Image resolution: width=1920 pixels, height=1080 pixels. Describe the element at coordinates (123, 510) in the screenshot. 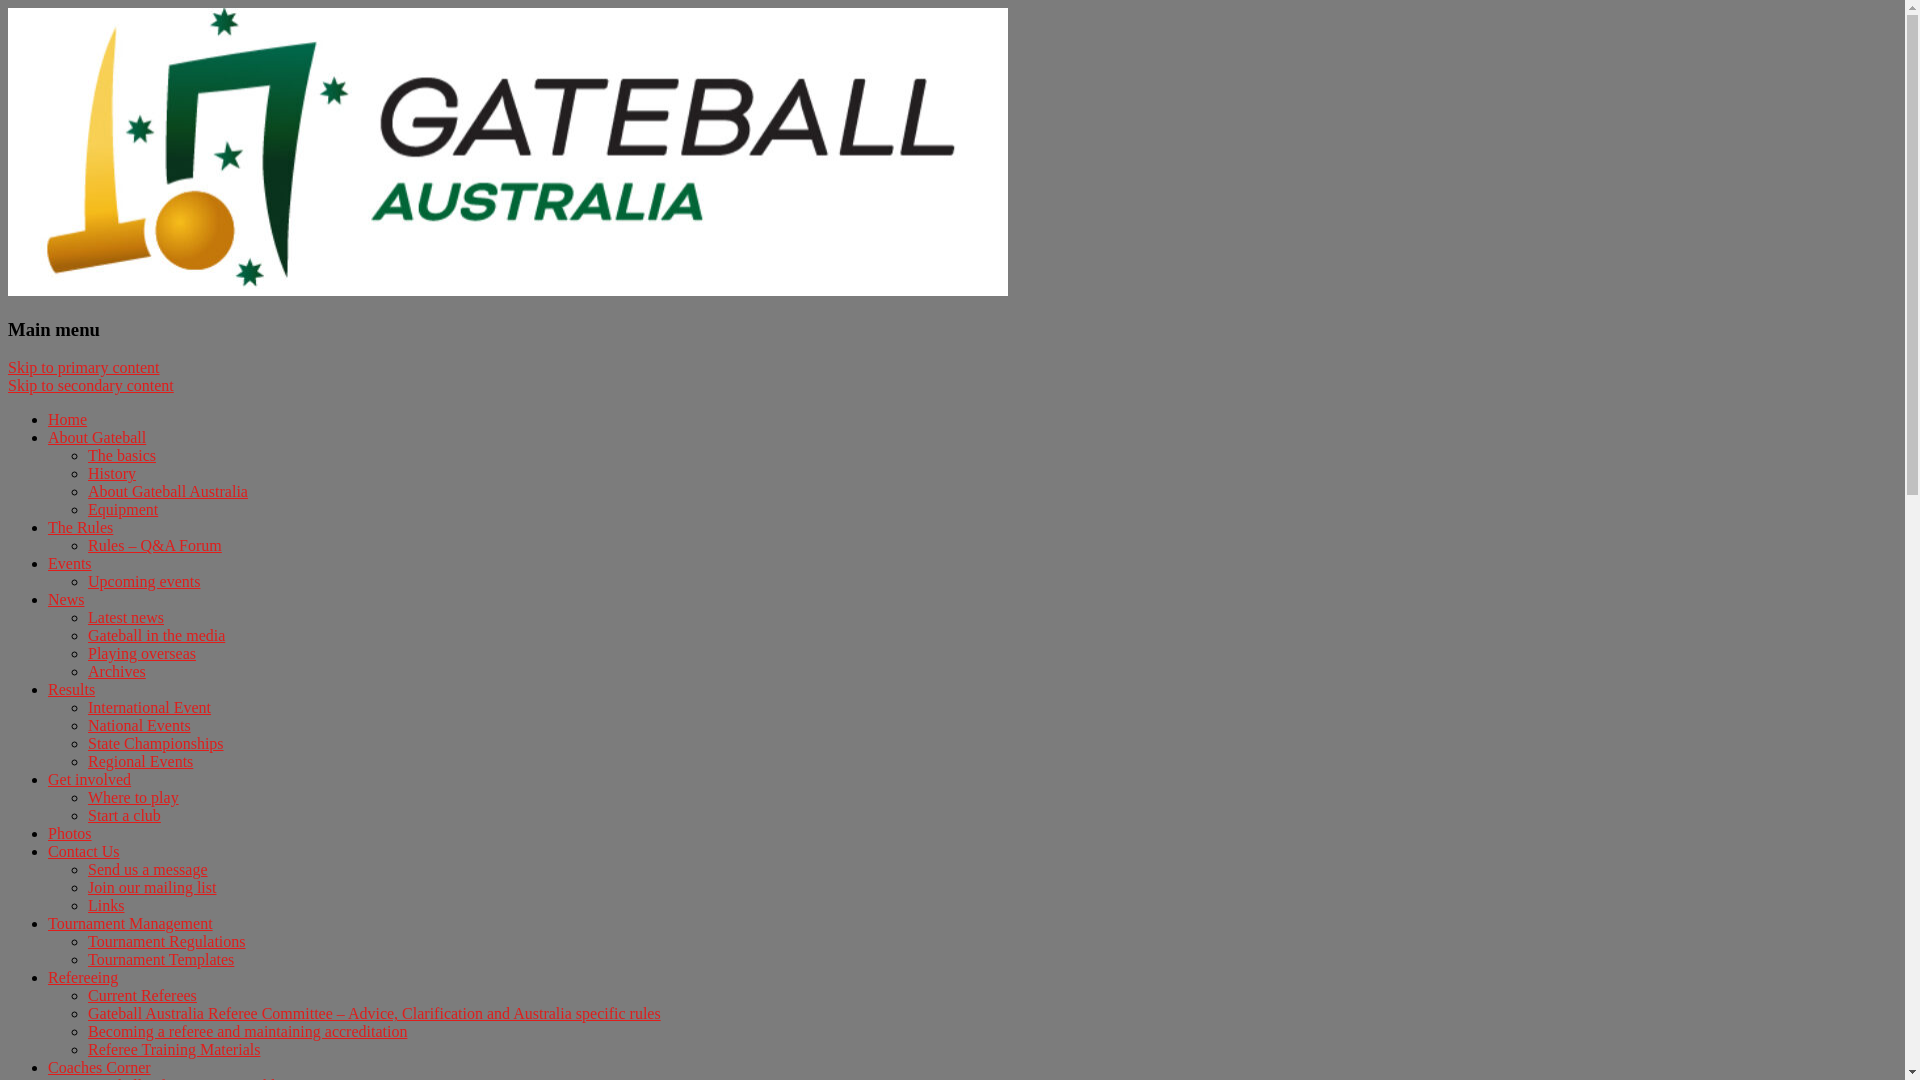

I see `Equipment` at that location.